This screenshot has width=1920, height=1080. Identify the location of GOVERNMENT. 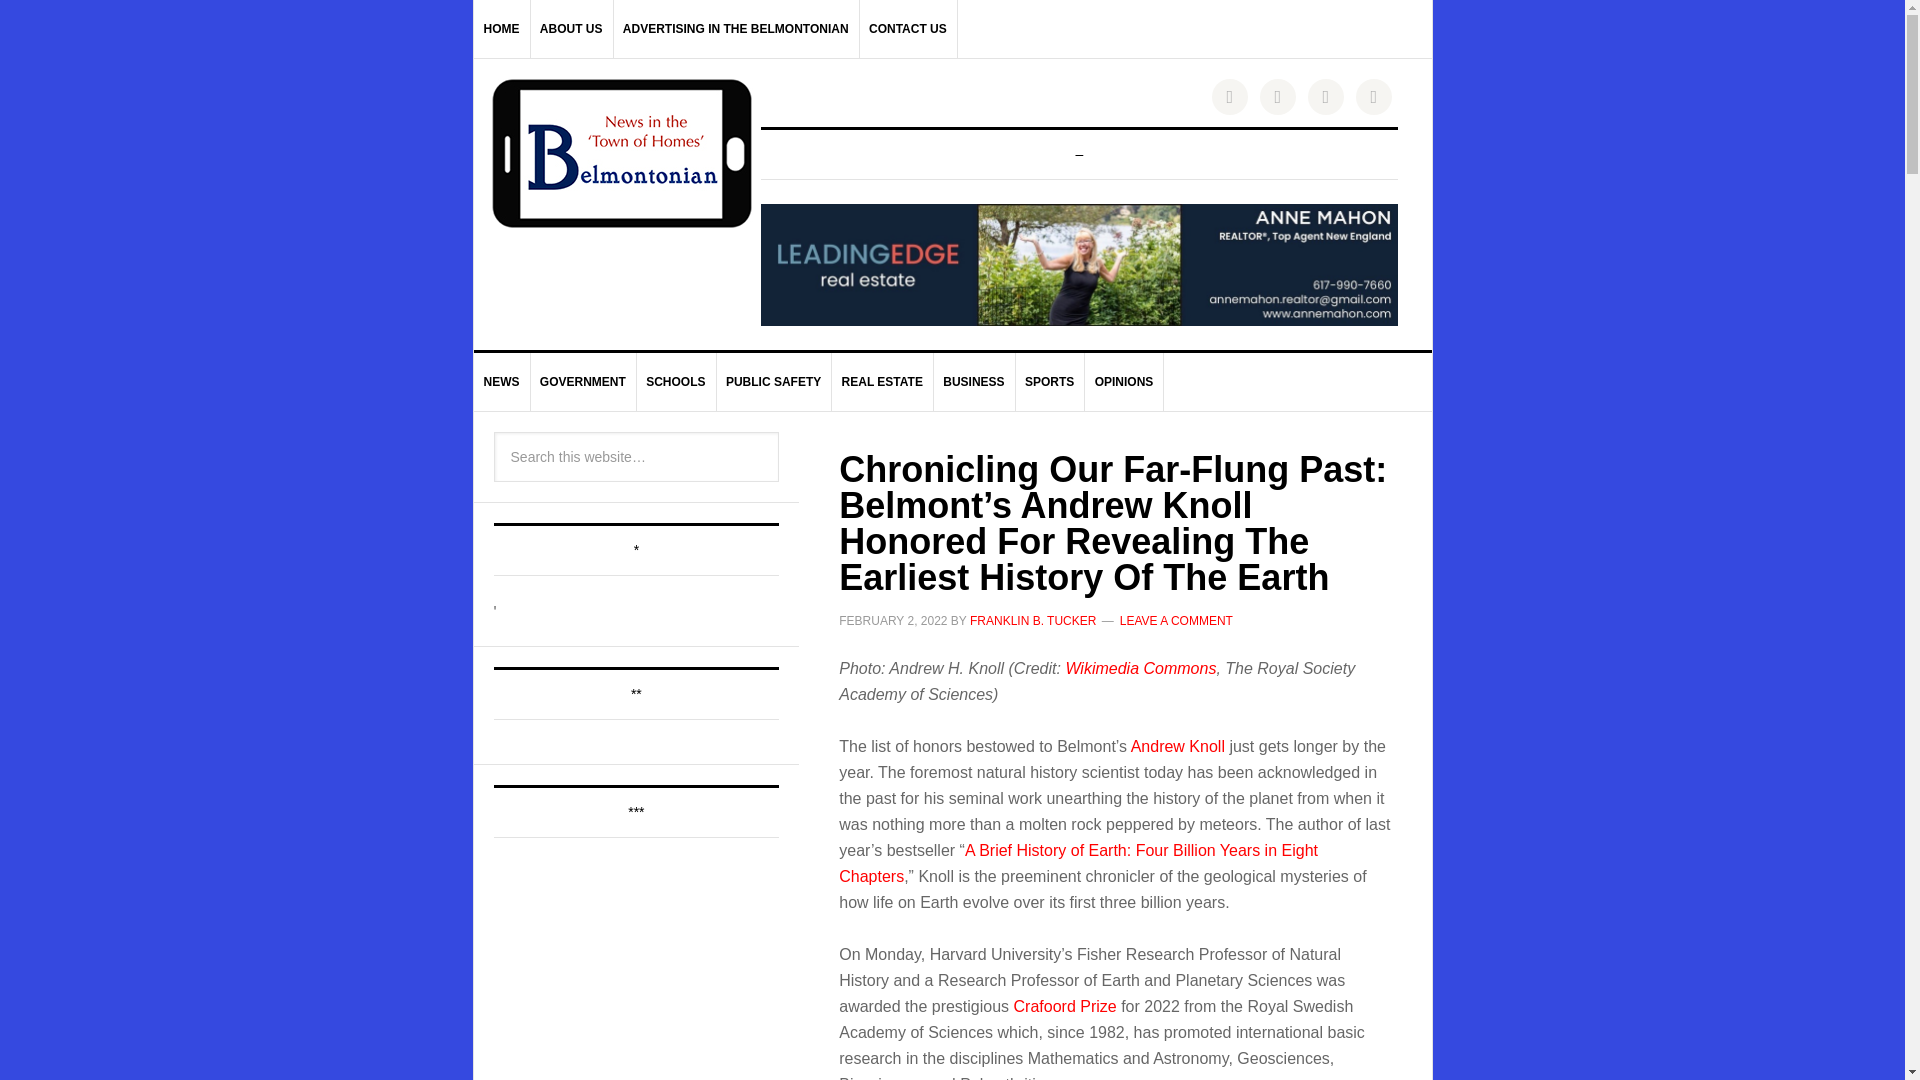
(583, 382).